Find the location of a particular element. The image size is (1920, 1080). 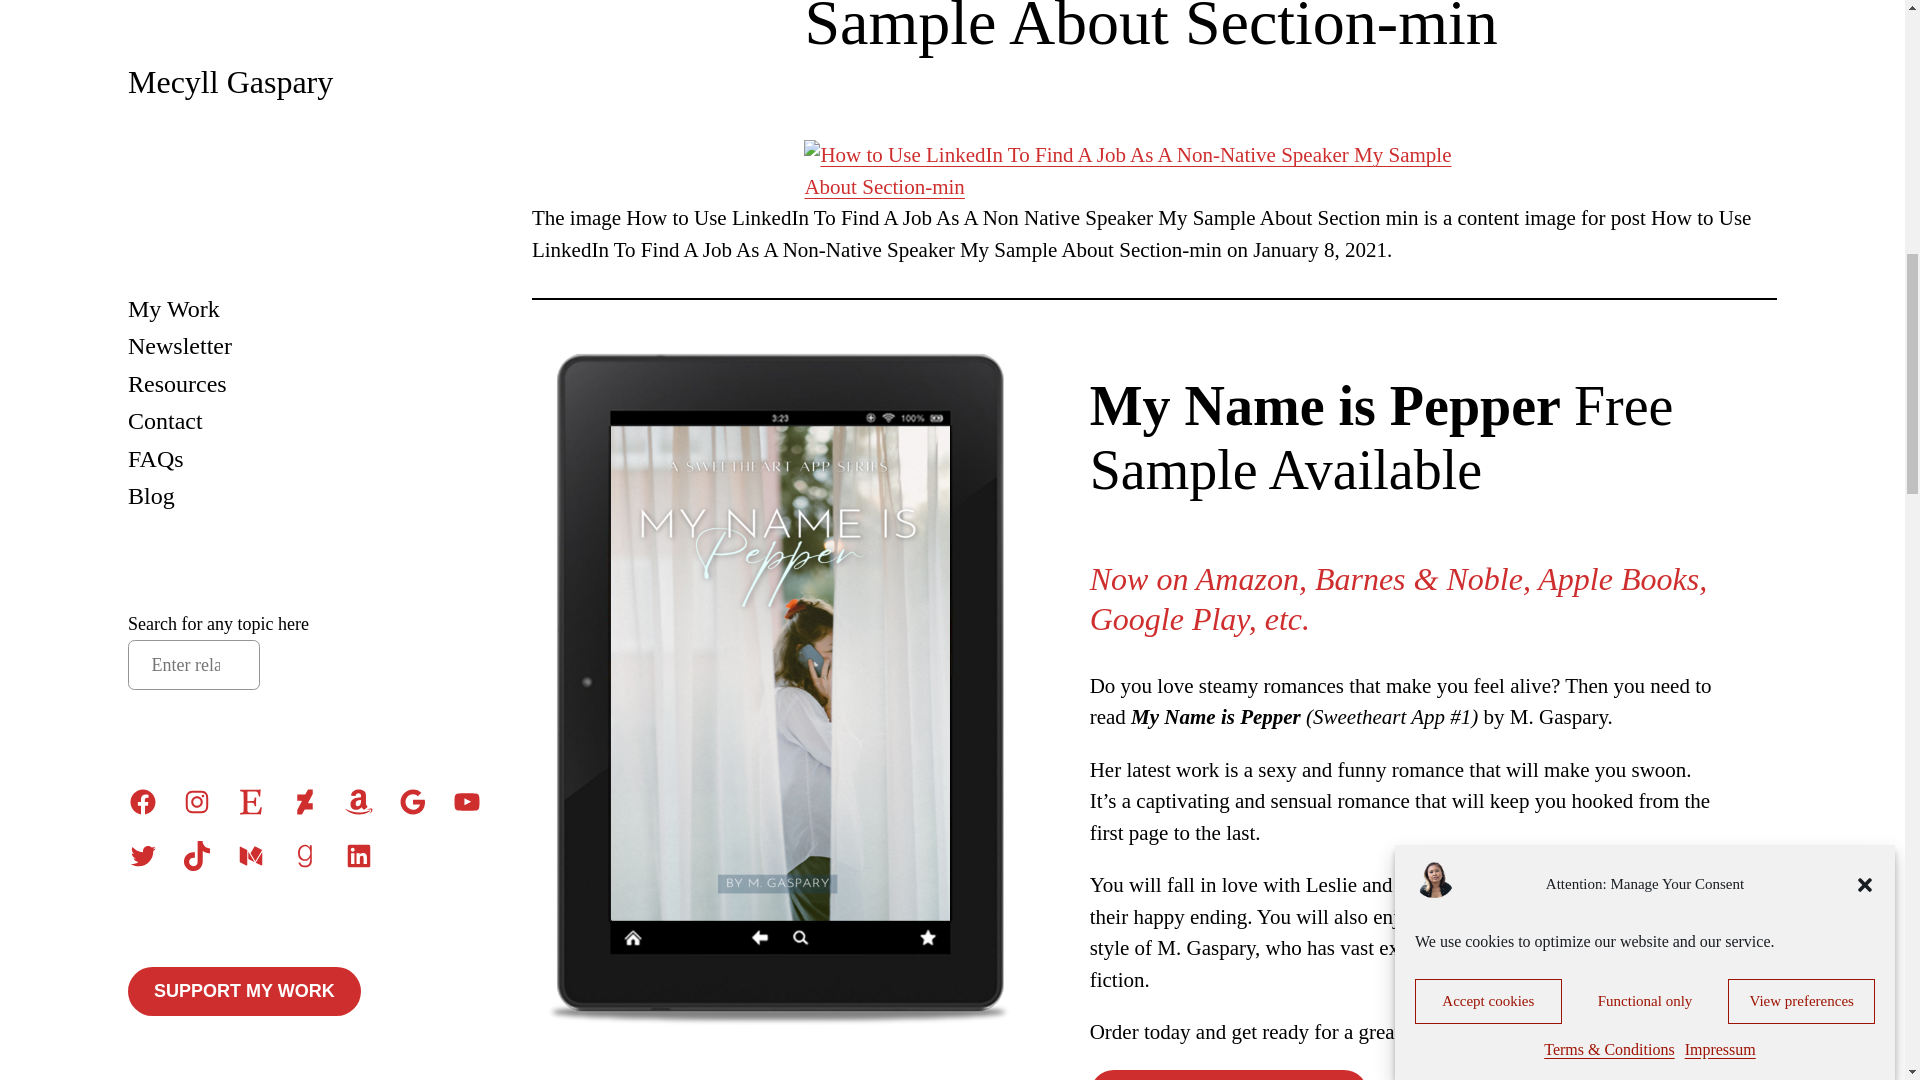

Functional only is located at coordinates (1645, 150).